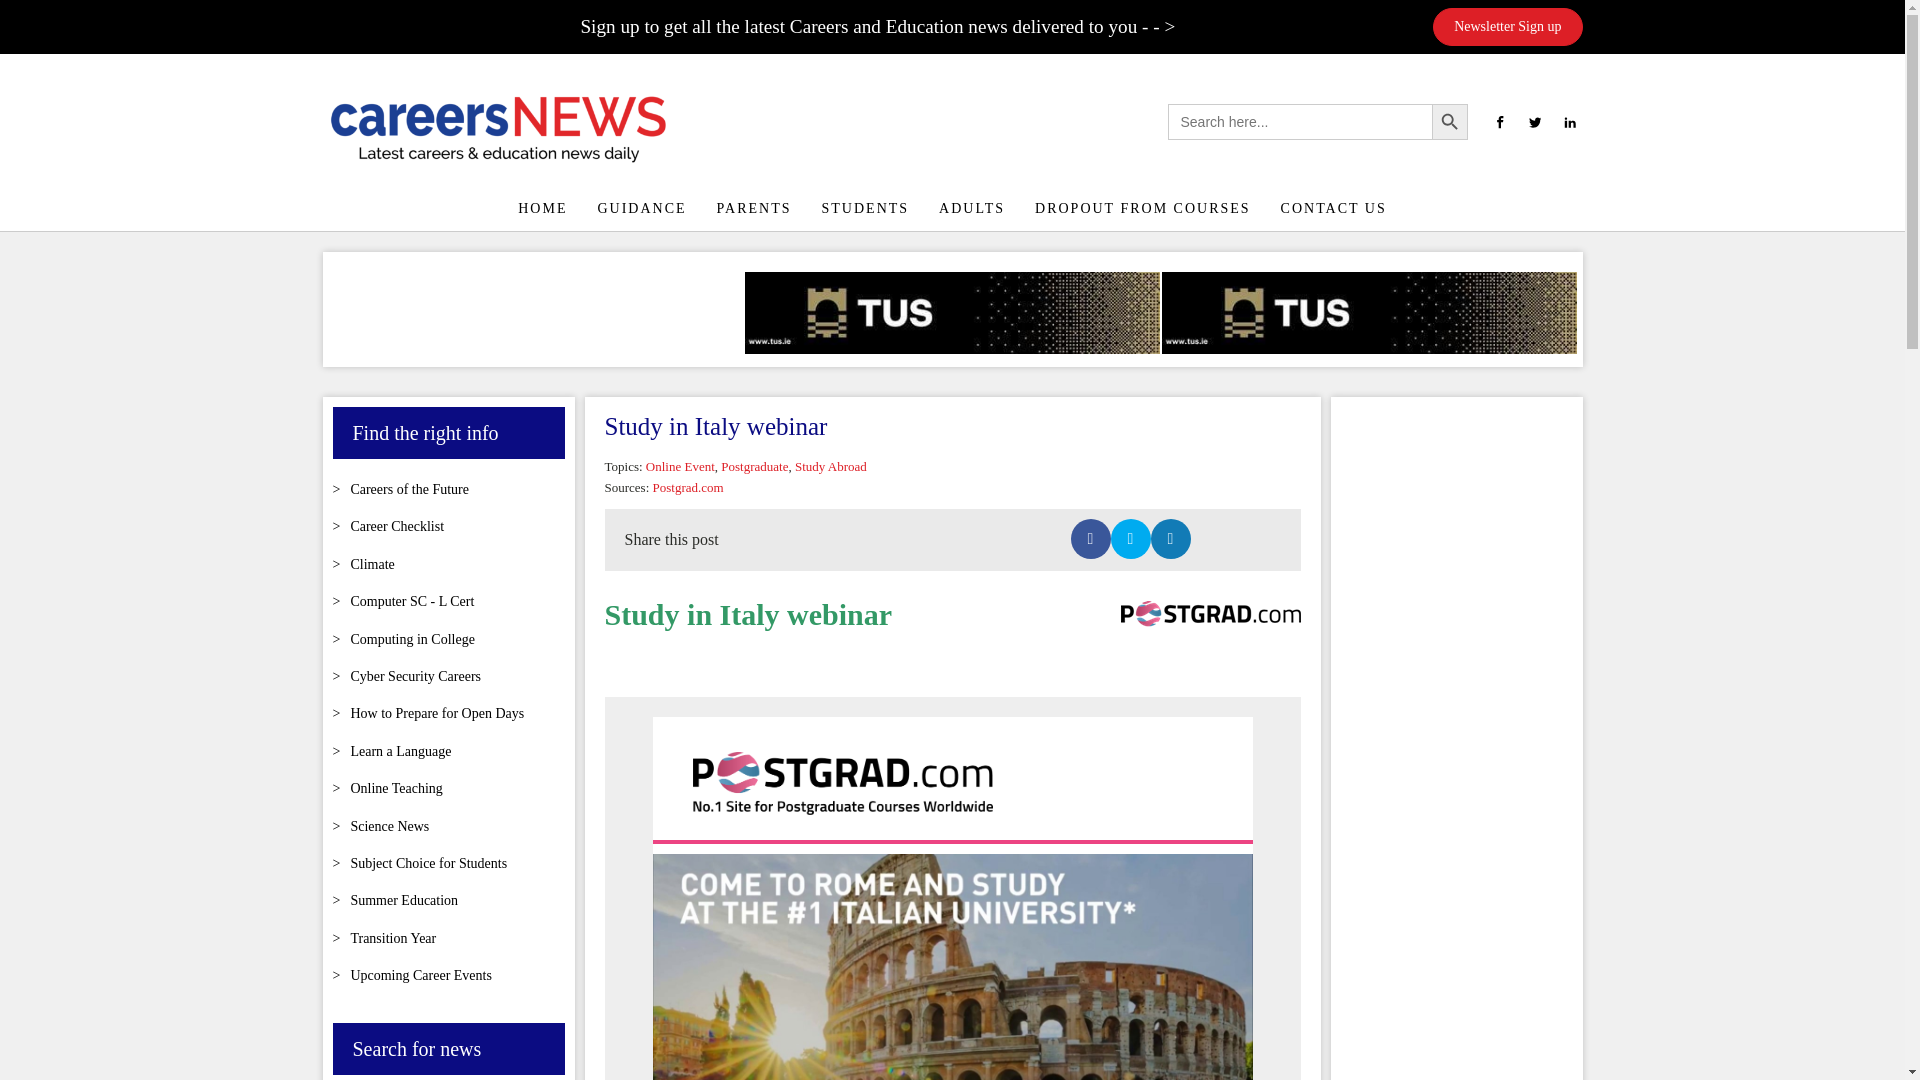 Image resolution: width=1920 pixels, height=1080 pixels. What do you see at coordinates (1450, 122) in the screenshot?
I see `Search Button` at bounding box center [1450, 122].